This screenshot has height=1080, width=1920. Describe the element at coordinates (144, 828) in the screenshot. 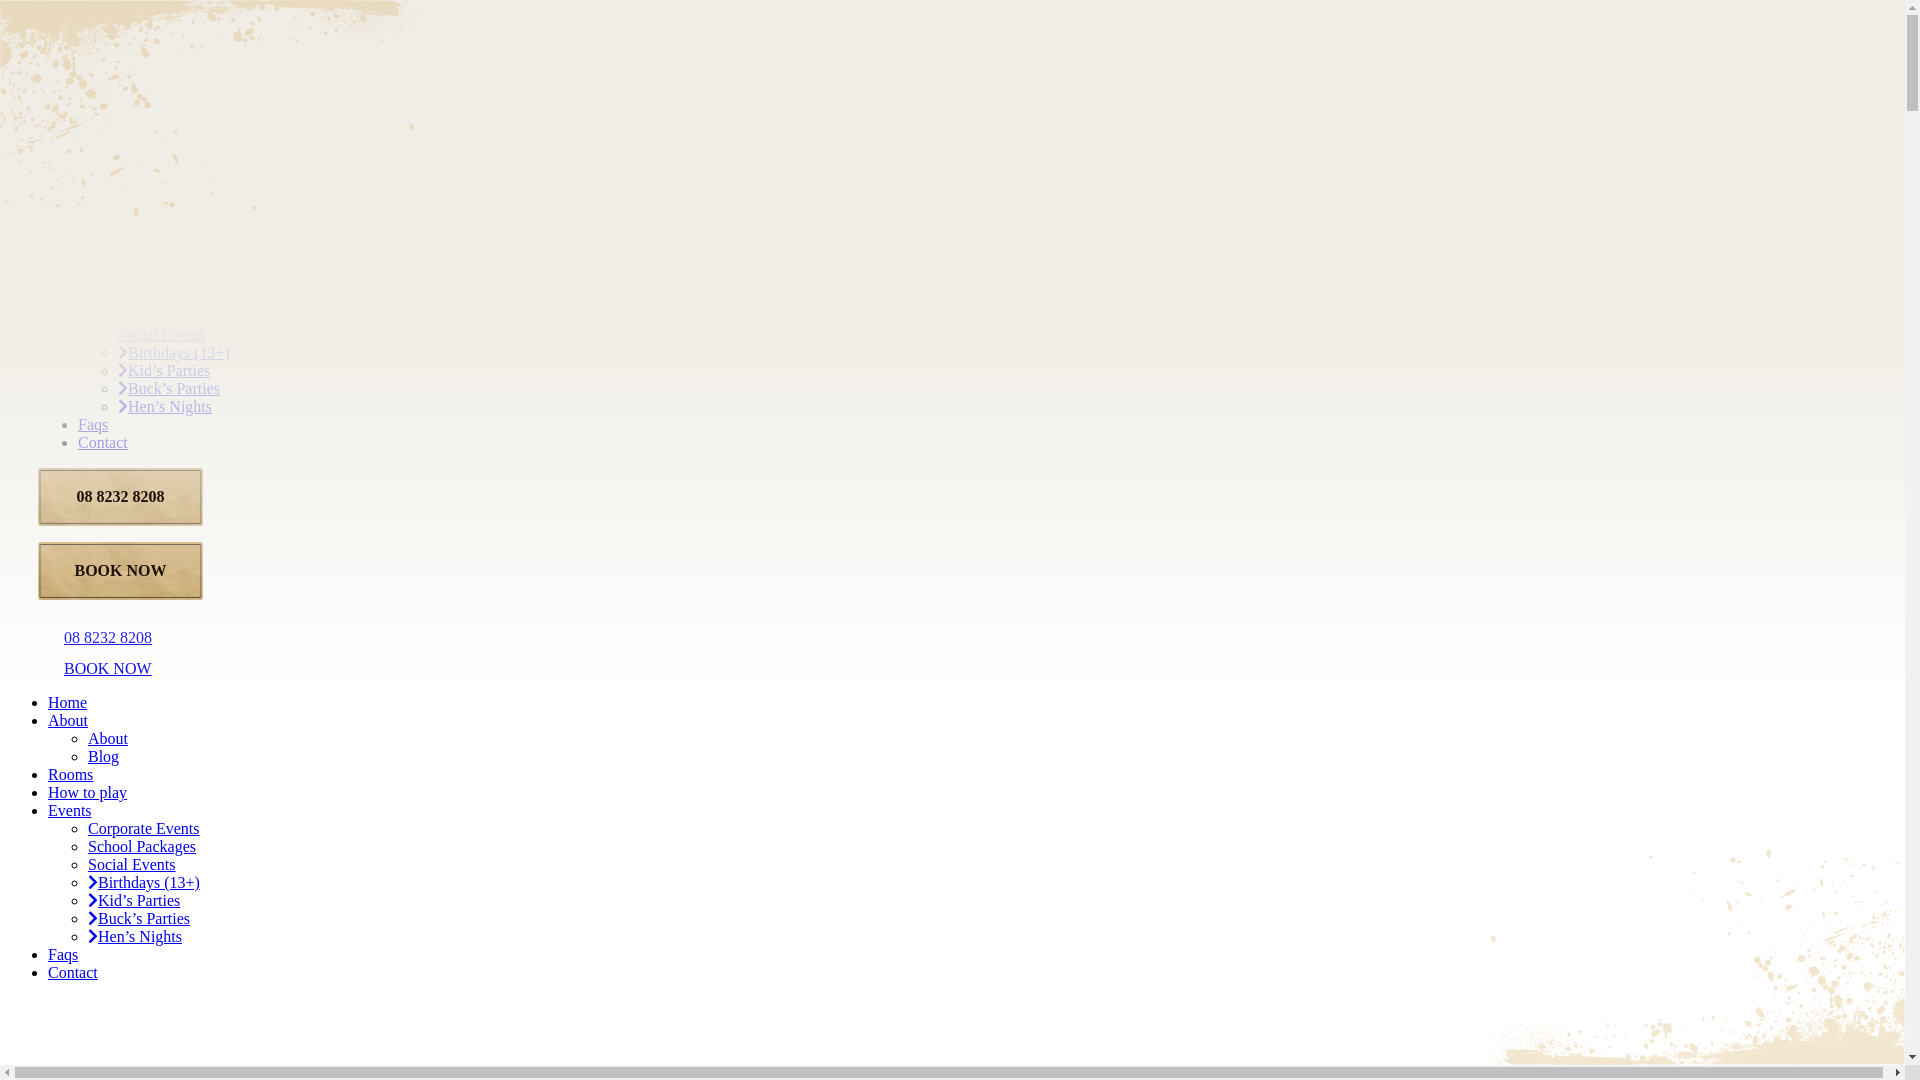

I see `Corporate Events` at that location.